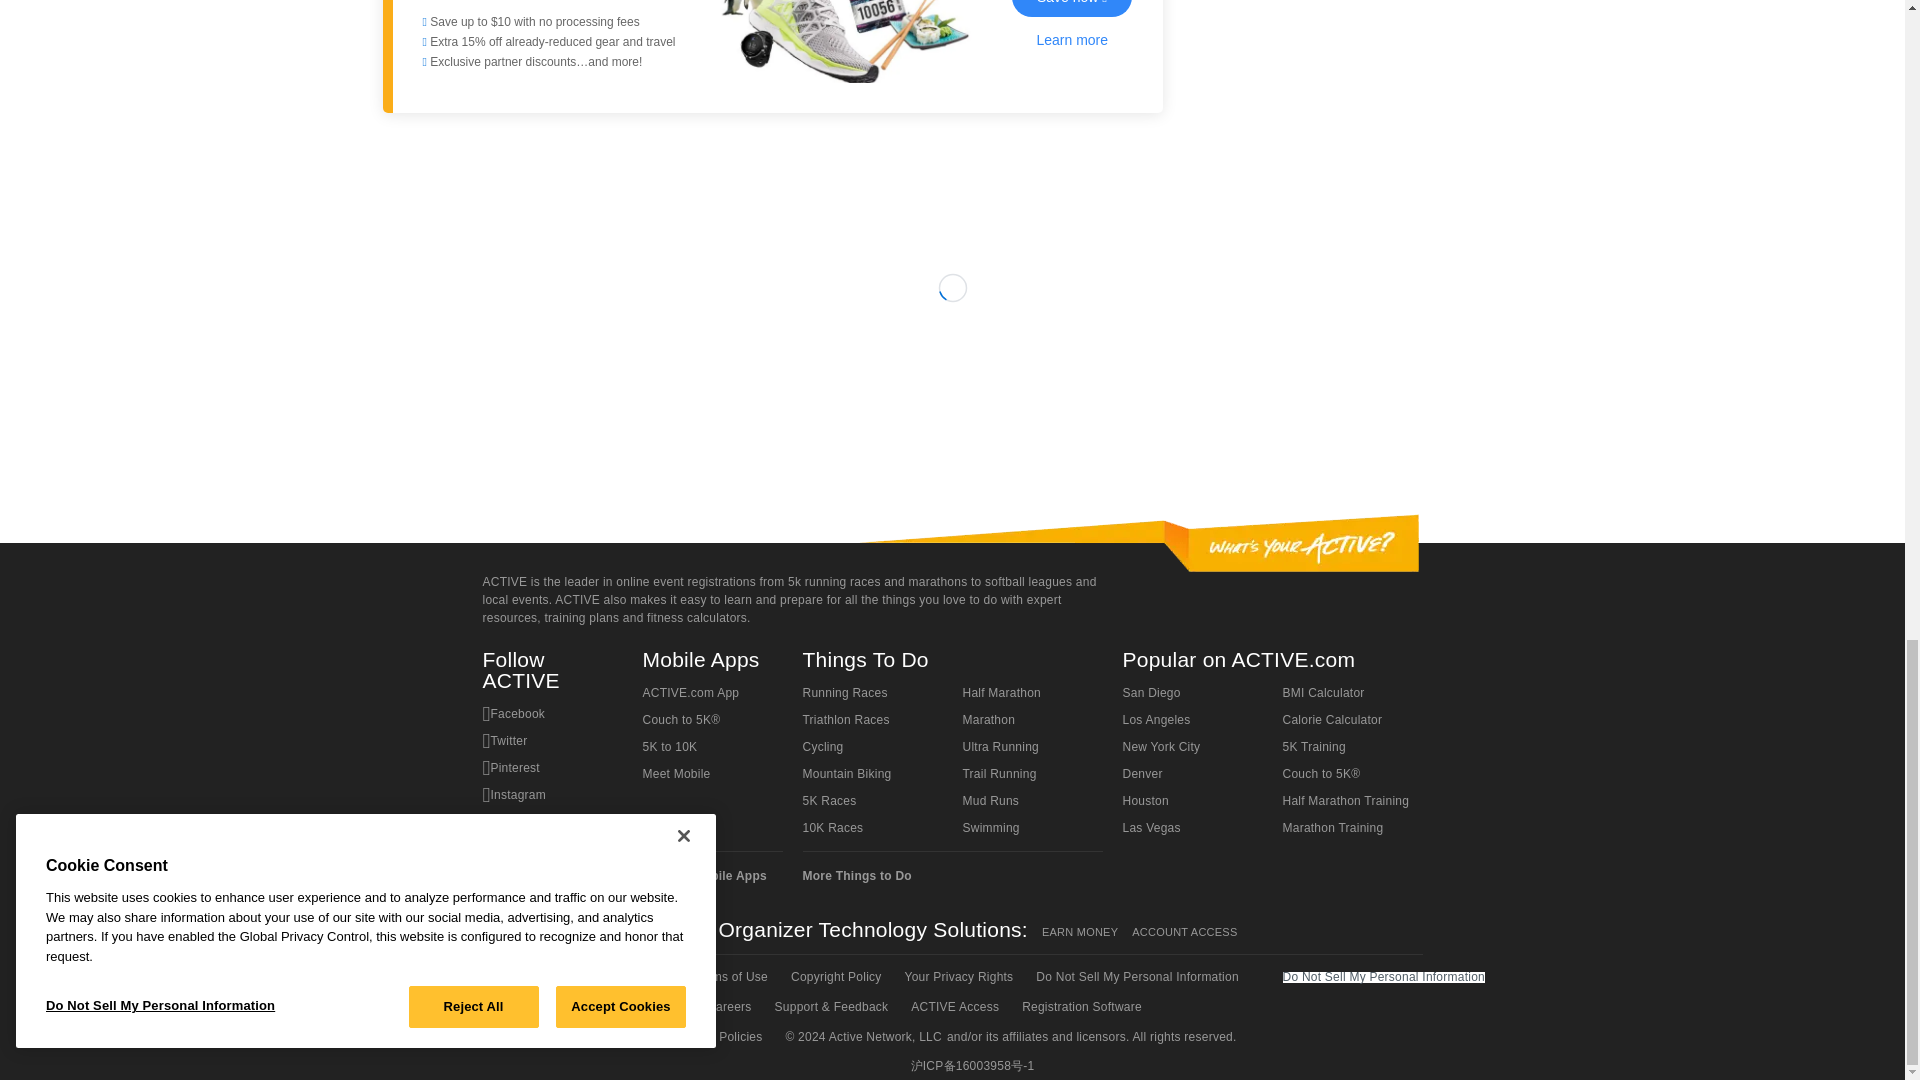  What do you see at coordinates (951, 398) in the screenshot?
I see `3rd party ad content` at bounding box center [951, 398].